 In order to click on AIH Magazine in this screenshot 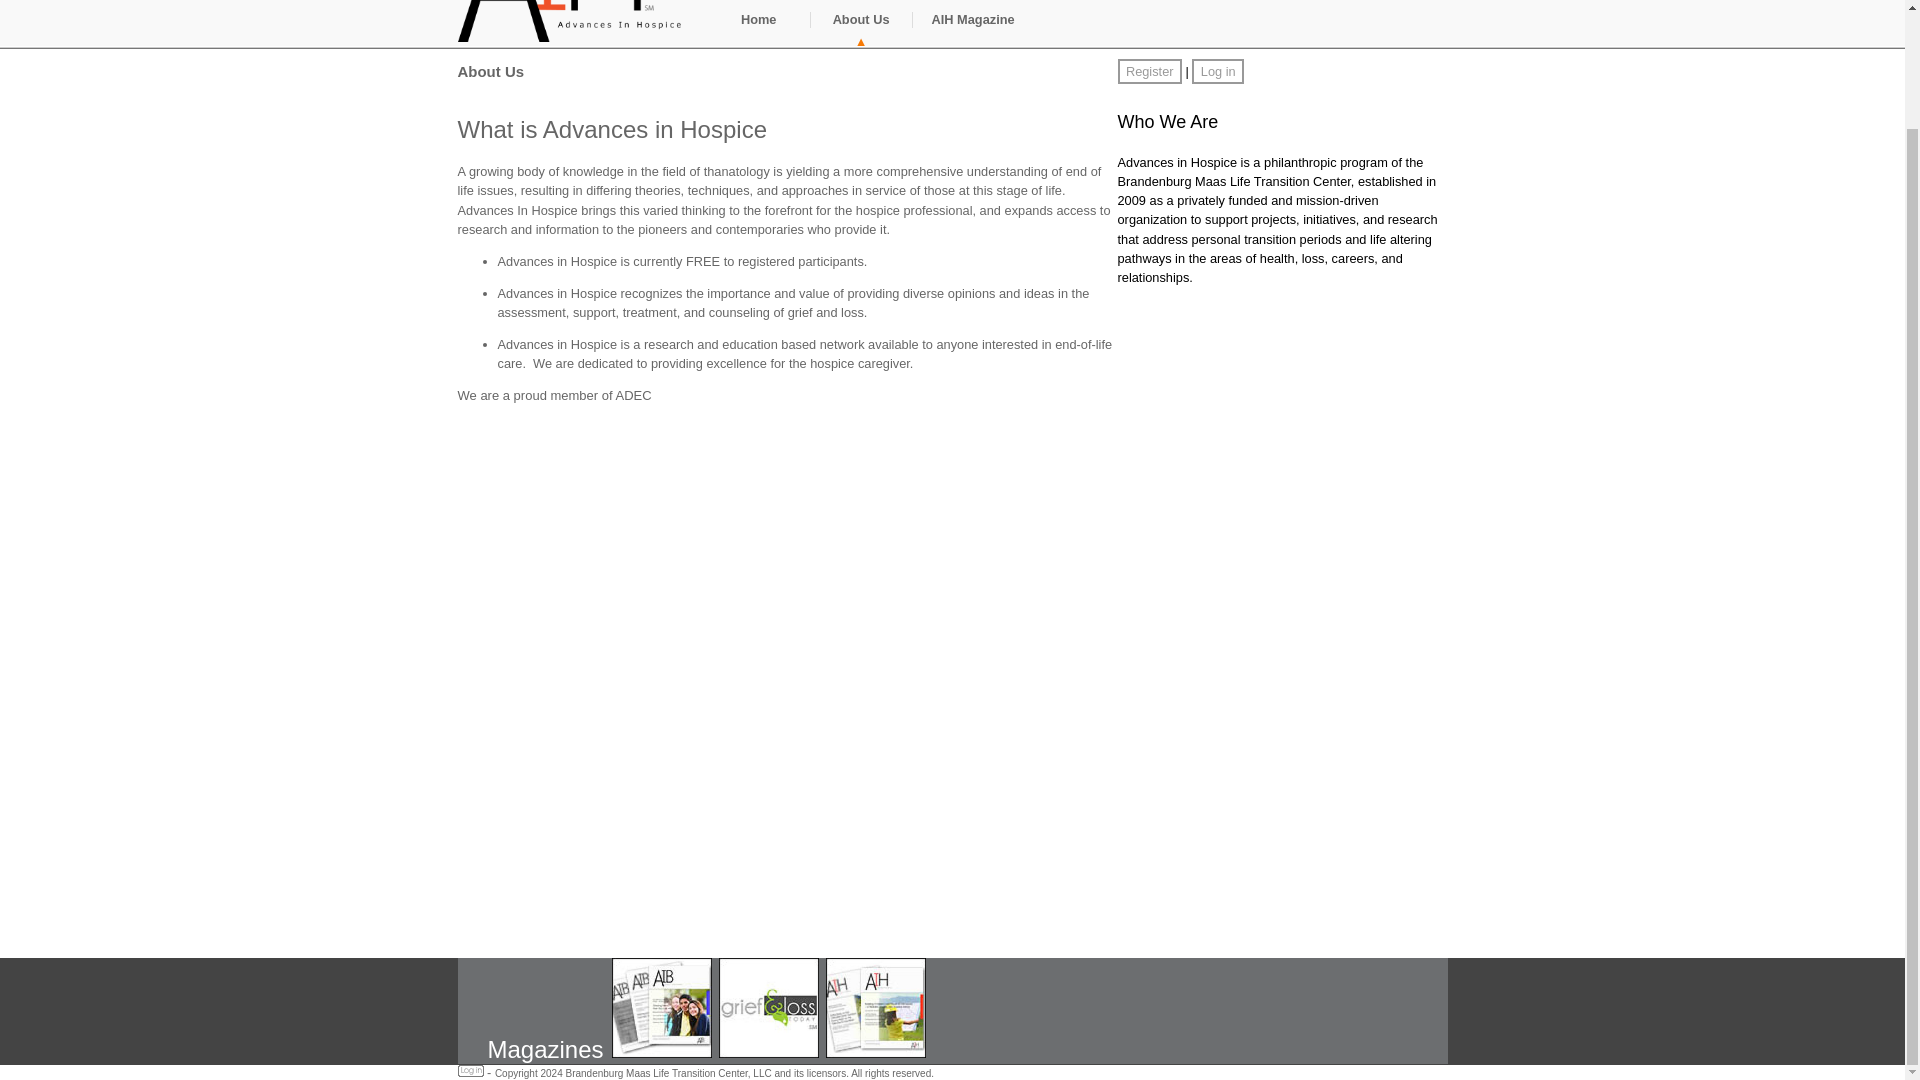, I will do `click(973, 28)`.